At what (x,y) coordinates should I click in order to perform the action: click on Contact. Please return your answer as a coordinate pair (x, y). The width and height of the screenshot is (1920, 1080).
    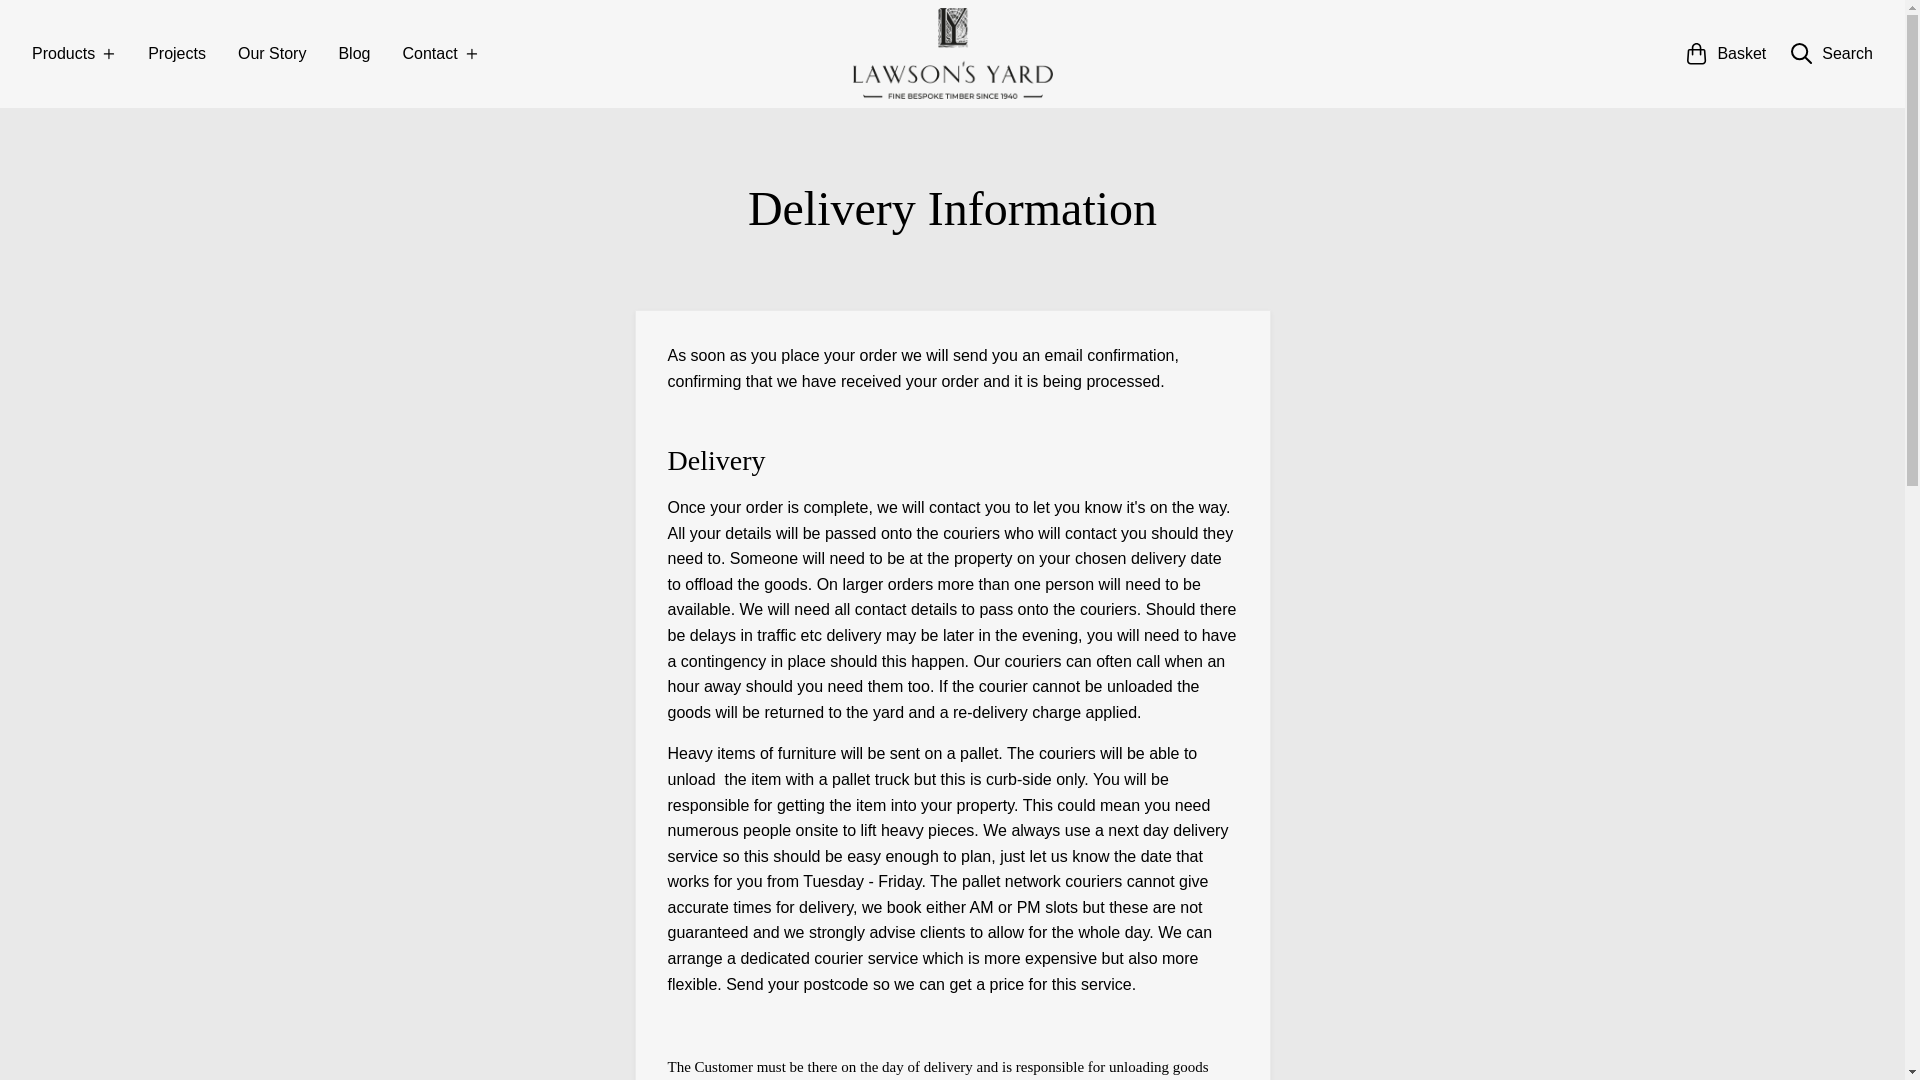
    Looking at the image, I should click on (440, 54).